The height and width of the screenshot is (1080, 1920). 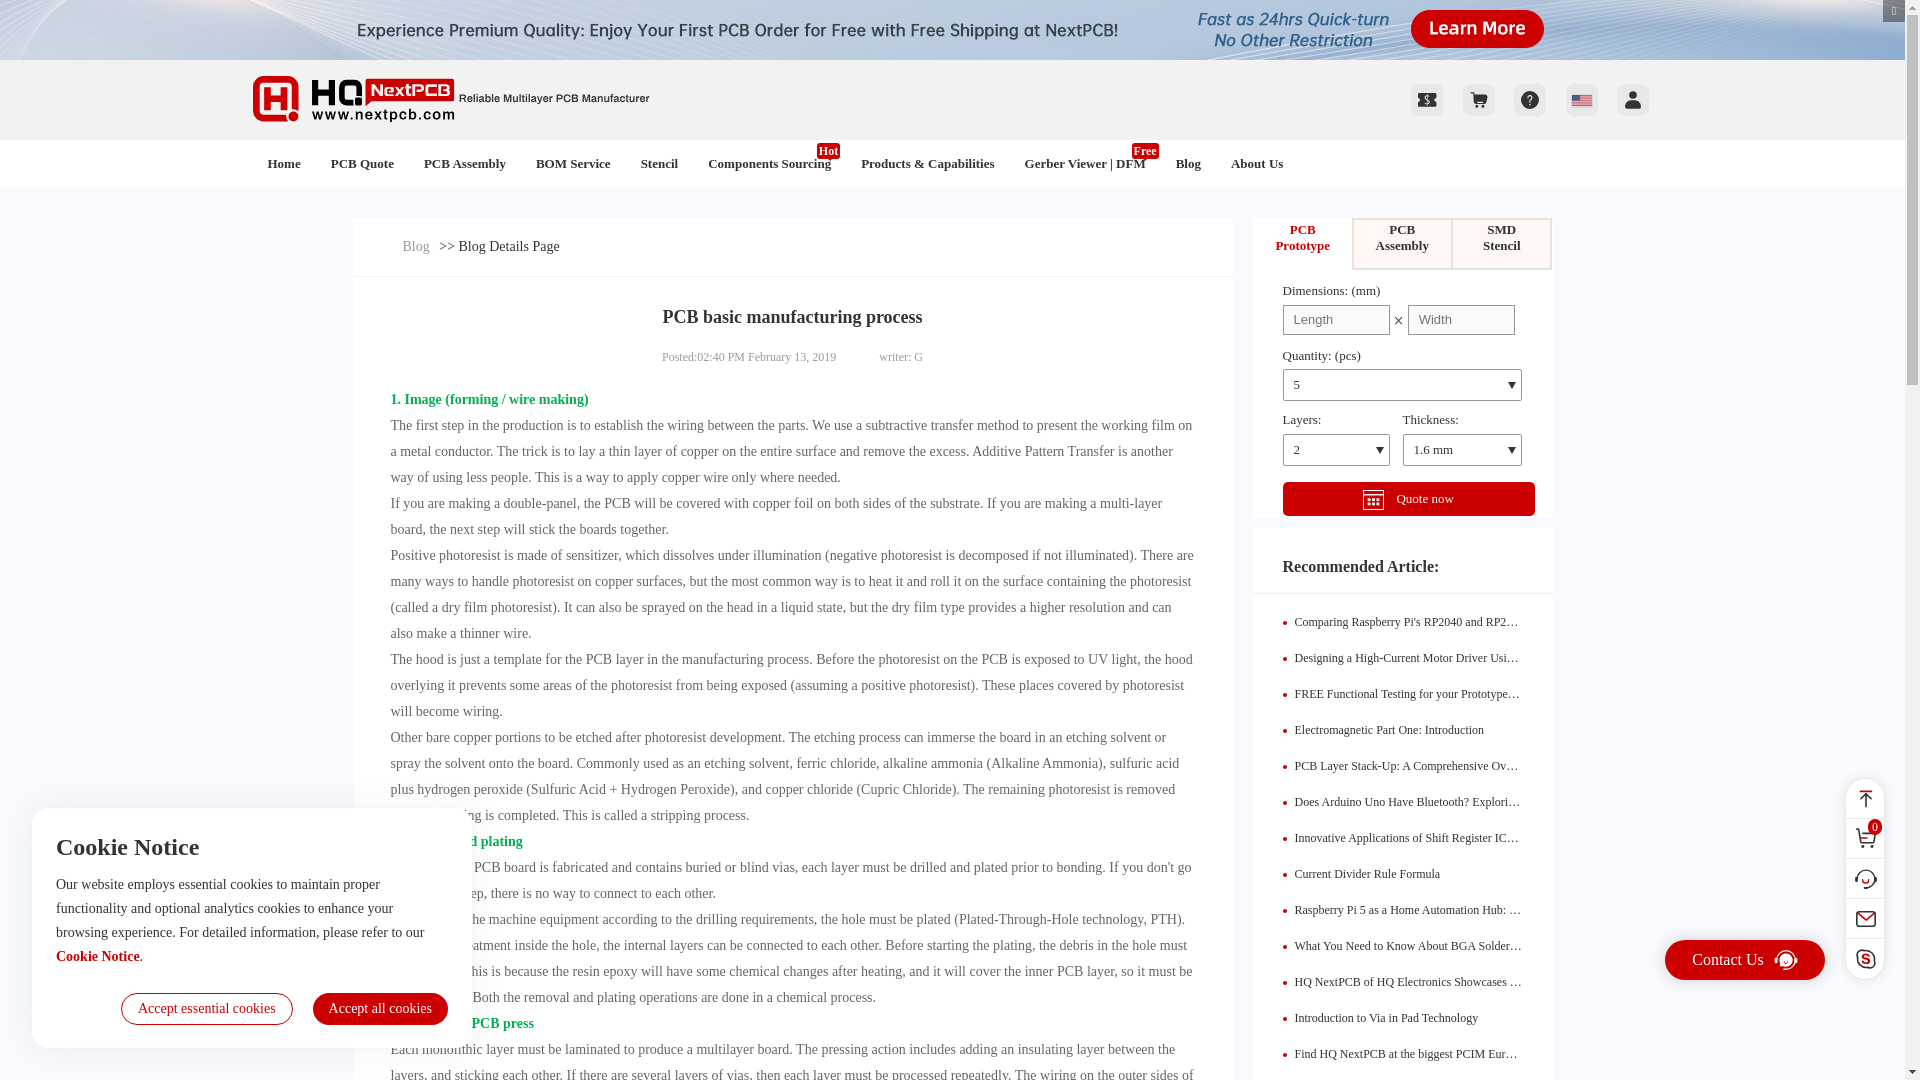 I want to click on PCB Assembly, so click(x=464, y=164).